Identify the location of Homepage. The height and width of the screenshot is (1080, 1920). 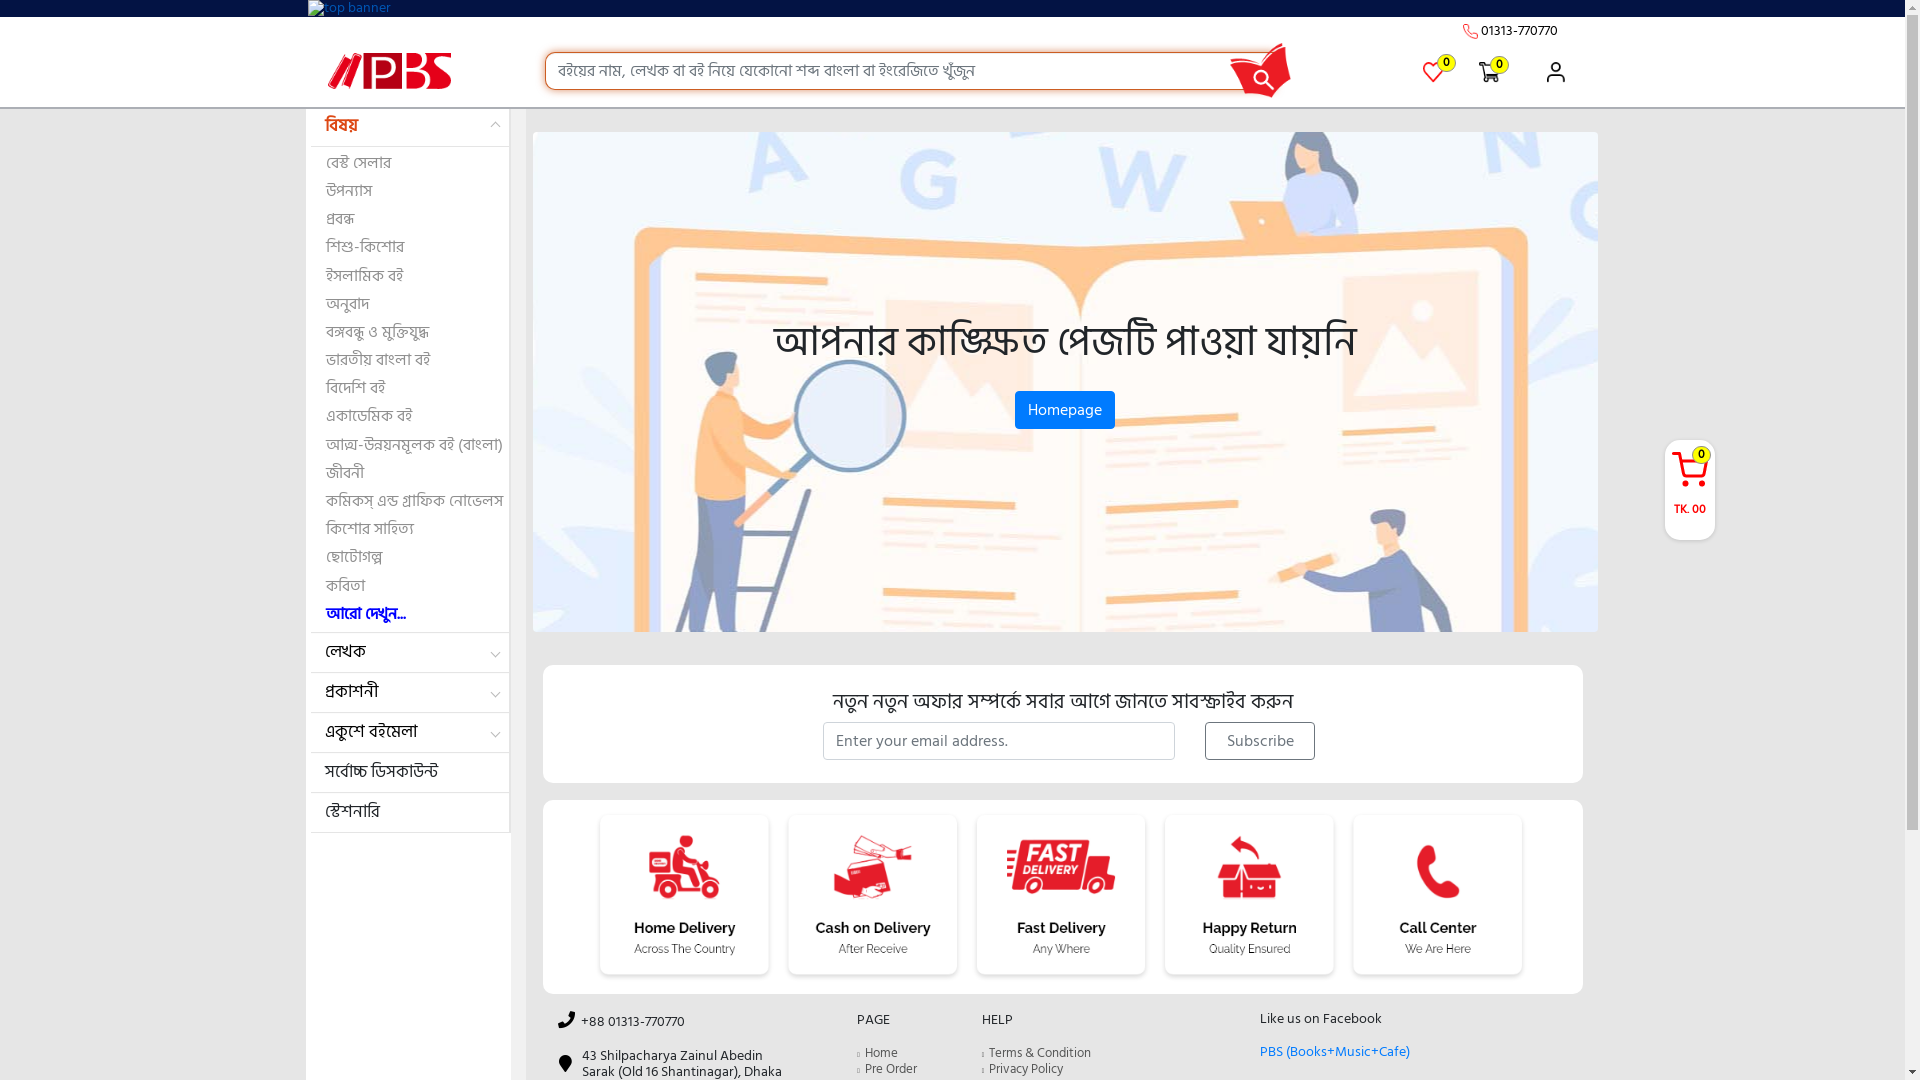
(1065, 410).